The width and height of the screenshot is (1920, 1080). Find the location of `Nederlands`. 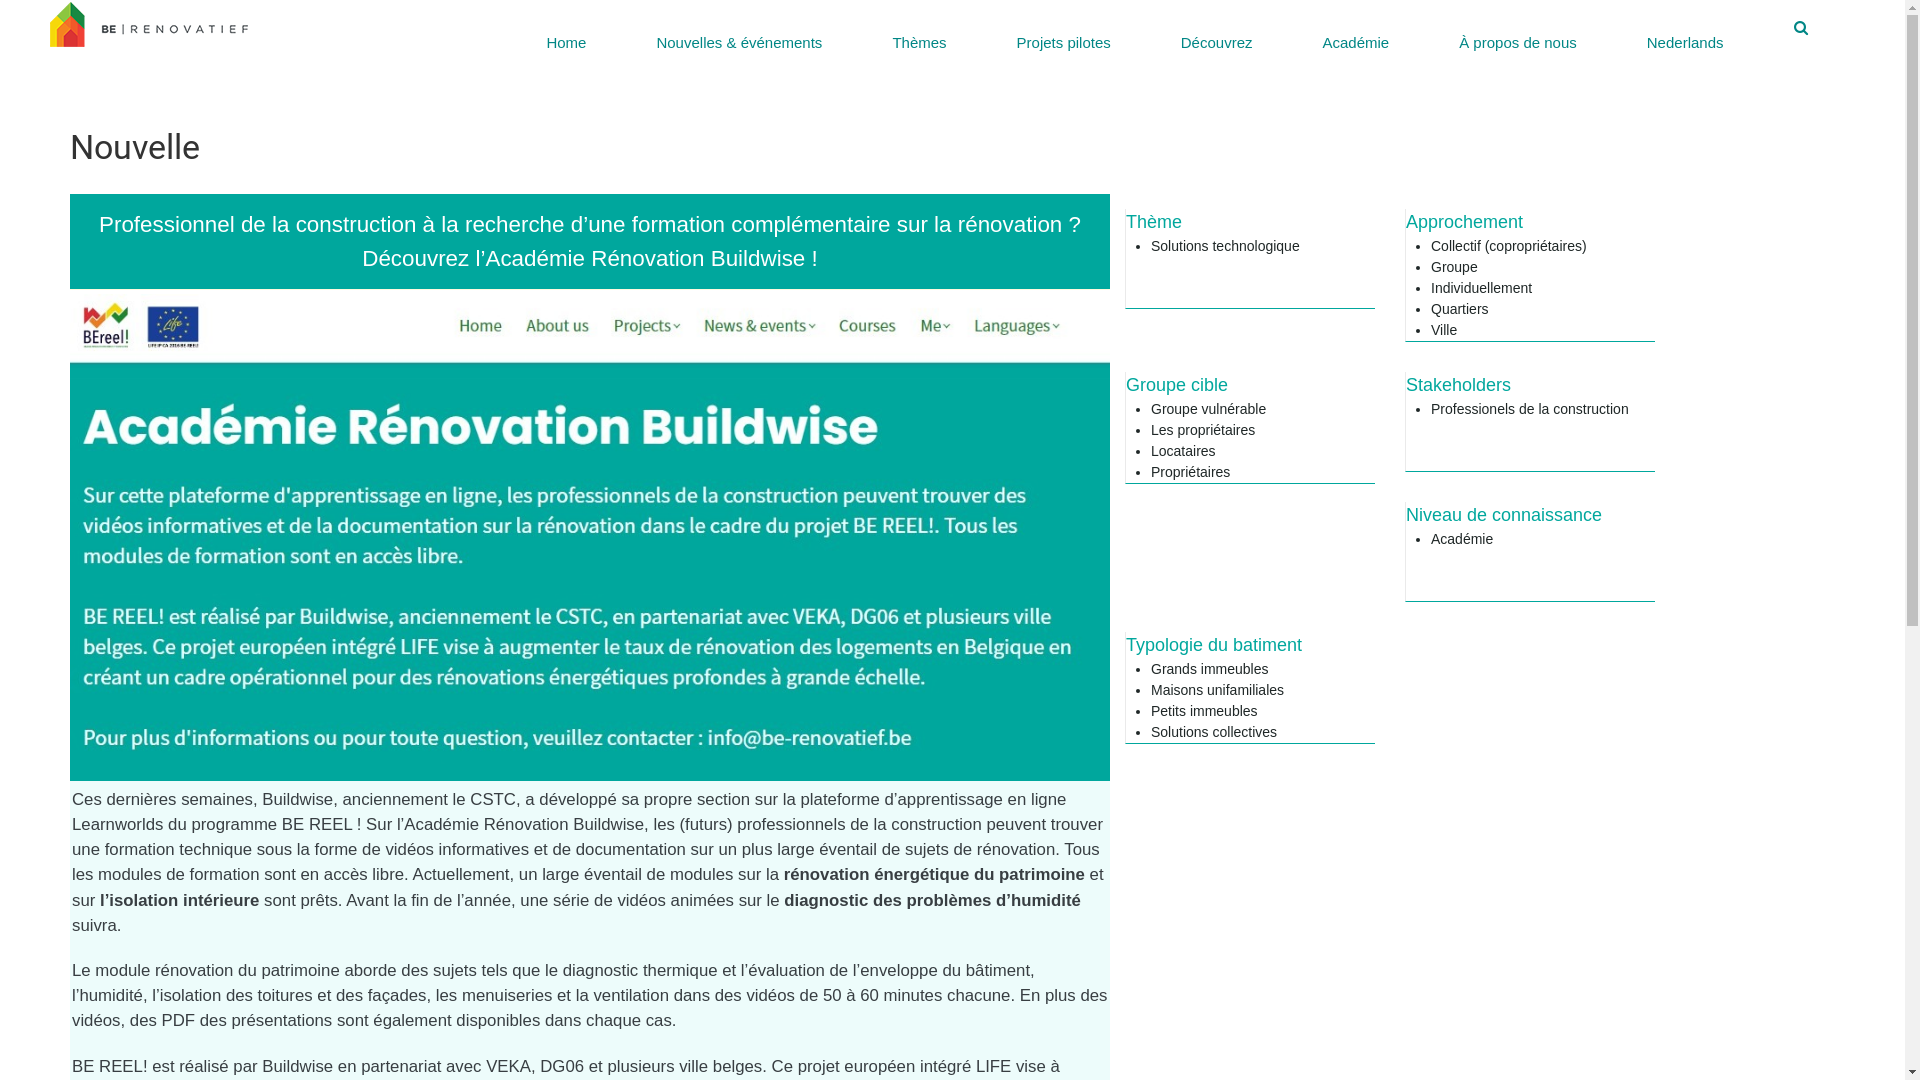

Nederlands is located at coordinates (1685, 34).